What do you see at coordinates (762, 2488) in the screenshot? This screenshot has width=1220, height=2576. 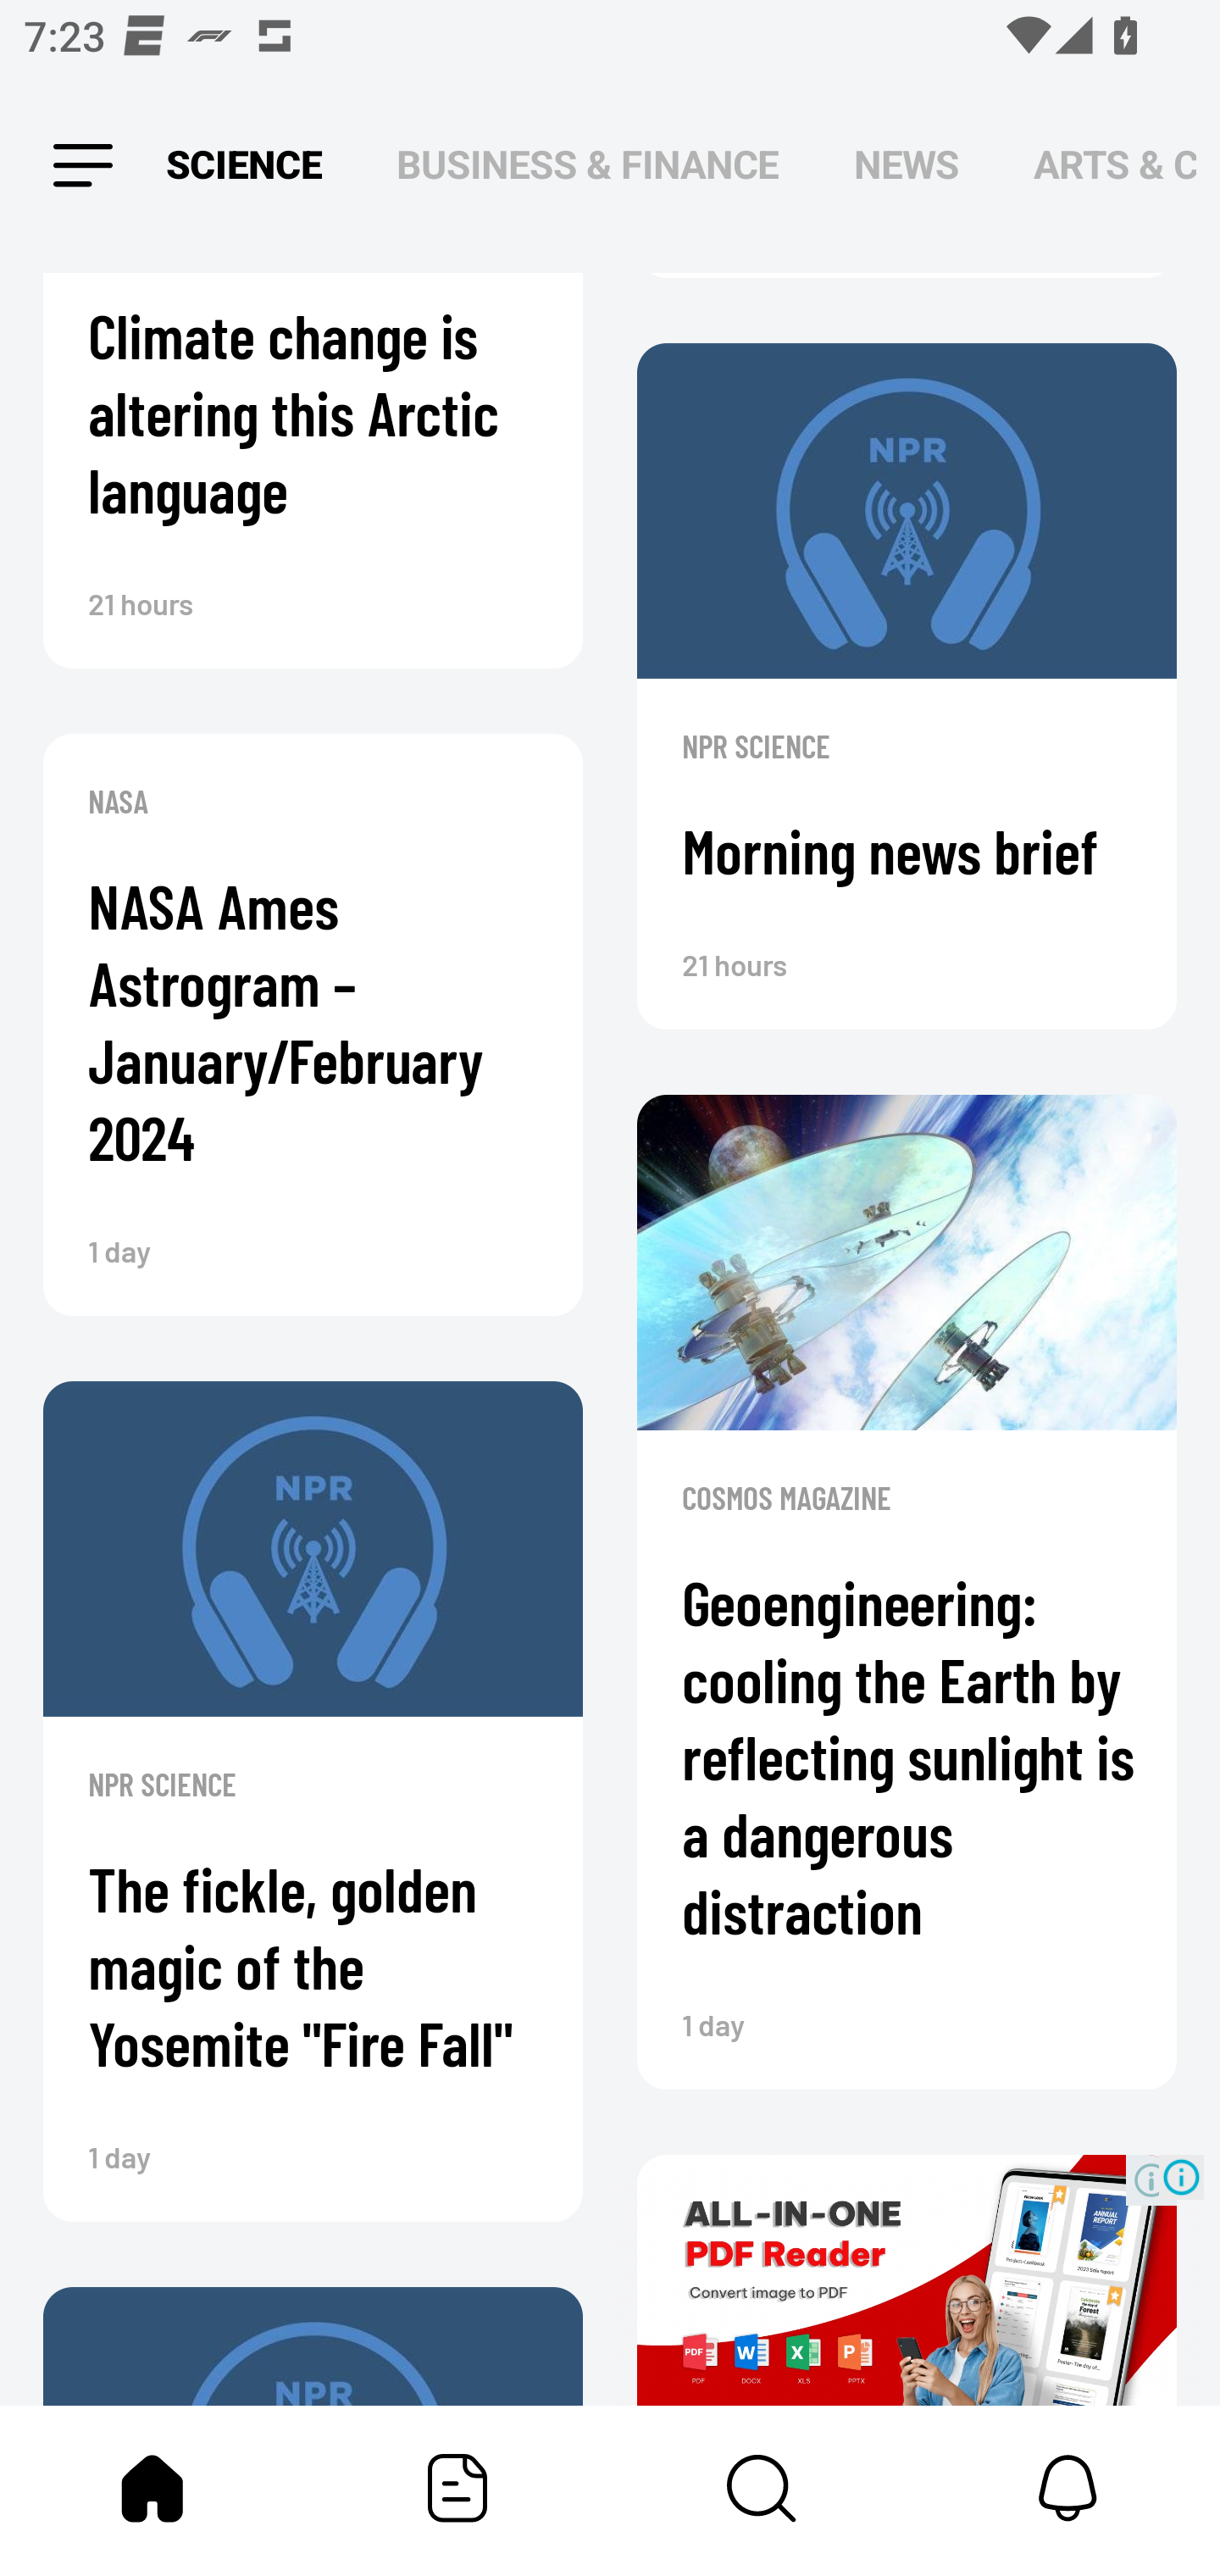 I see `Content Store` at bounding box center [762, 2488].